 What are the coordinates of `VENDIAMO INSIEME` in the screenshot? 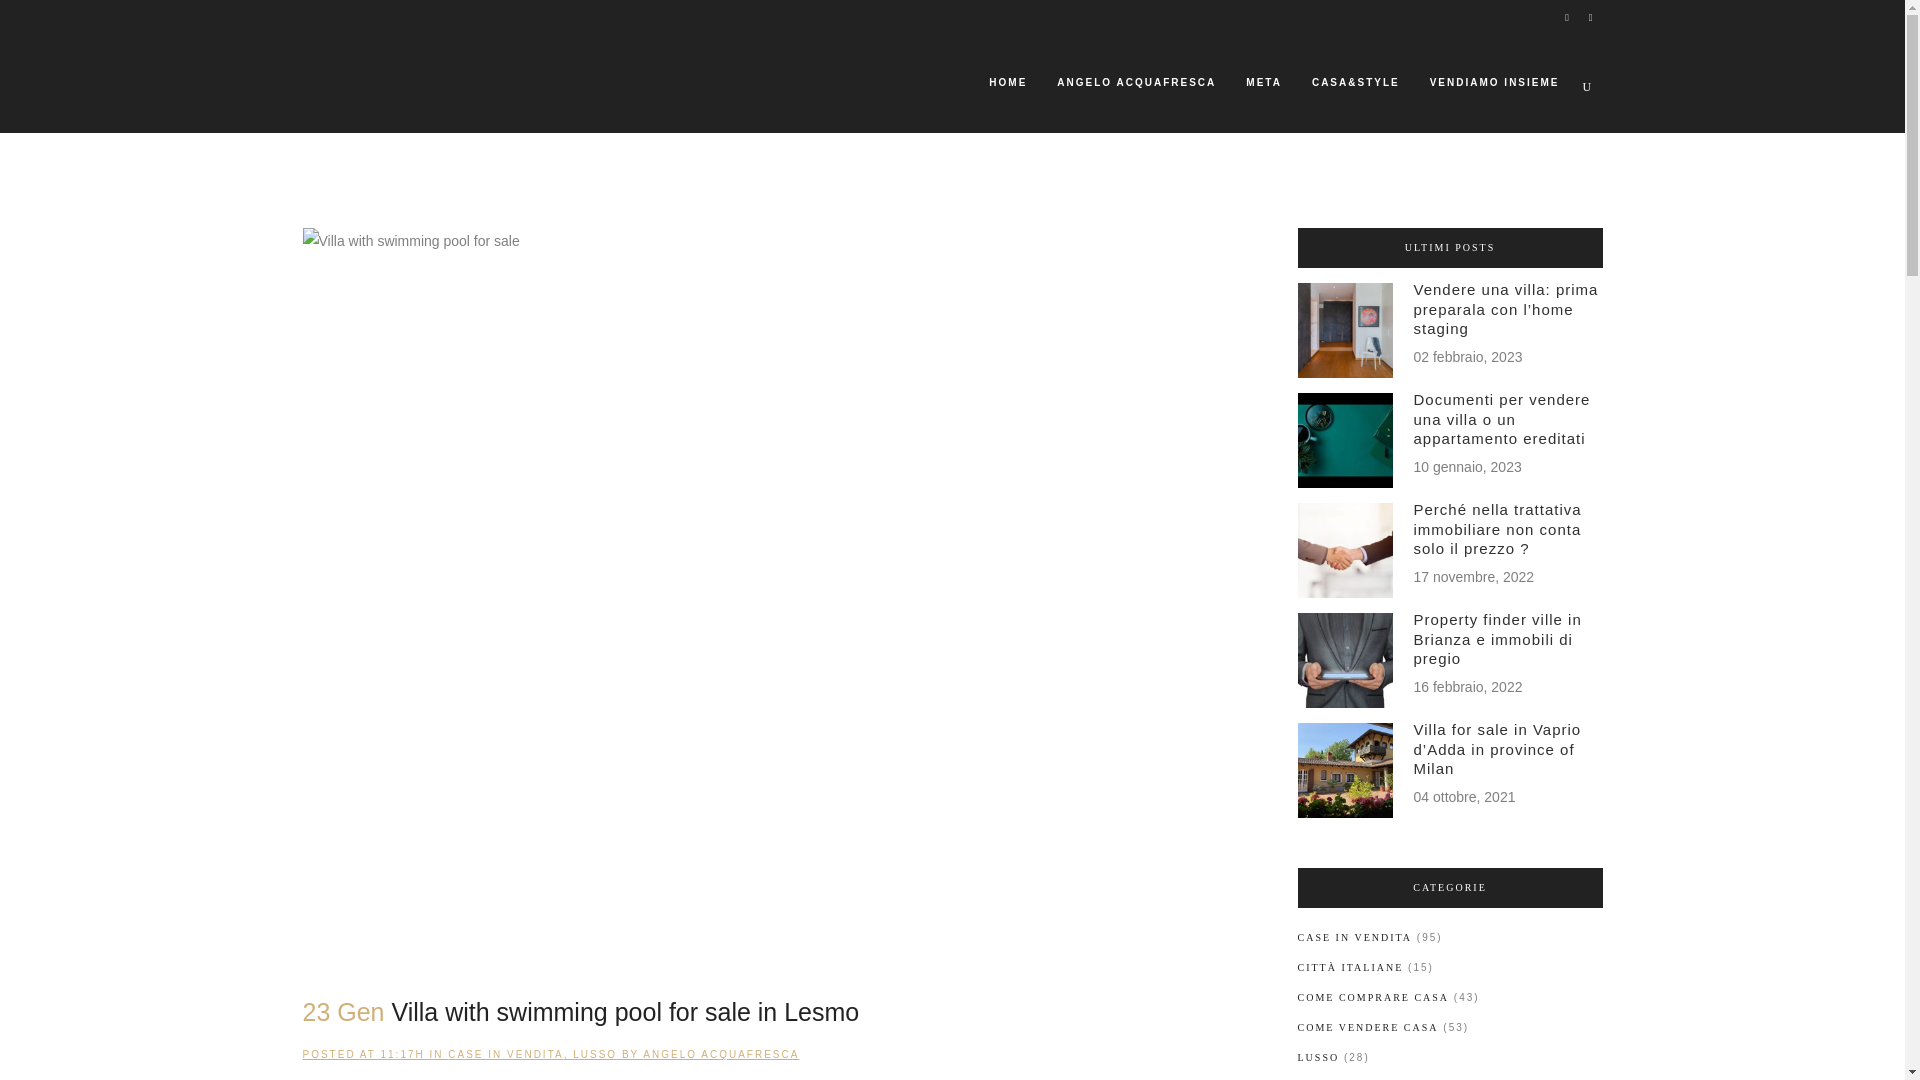 It's located at (1494, 82).